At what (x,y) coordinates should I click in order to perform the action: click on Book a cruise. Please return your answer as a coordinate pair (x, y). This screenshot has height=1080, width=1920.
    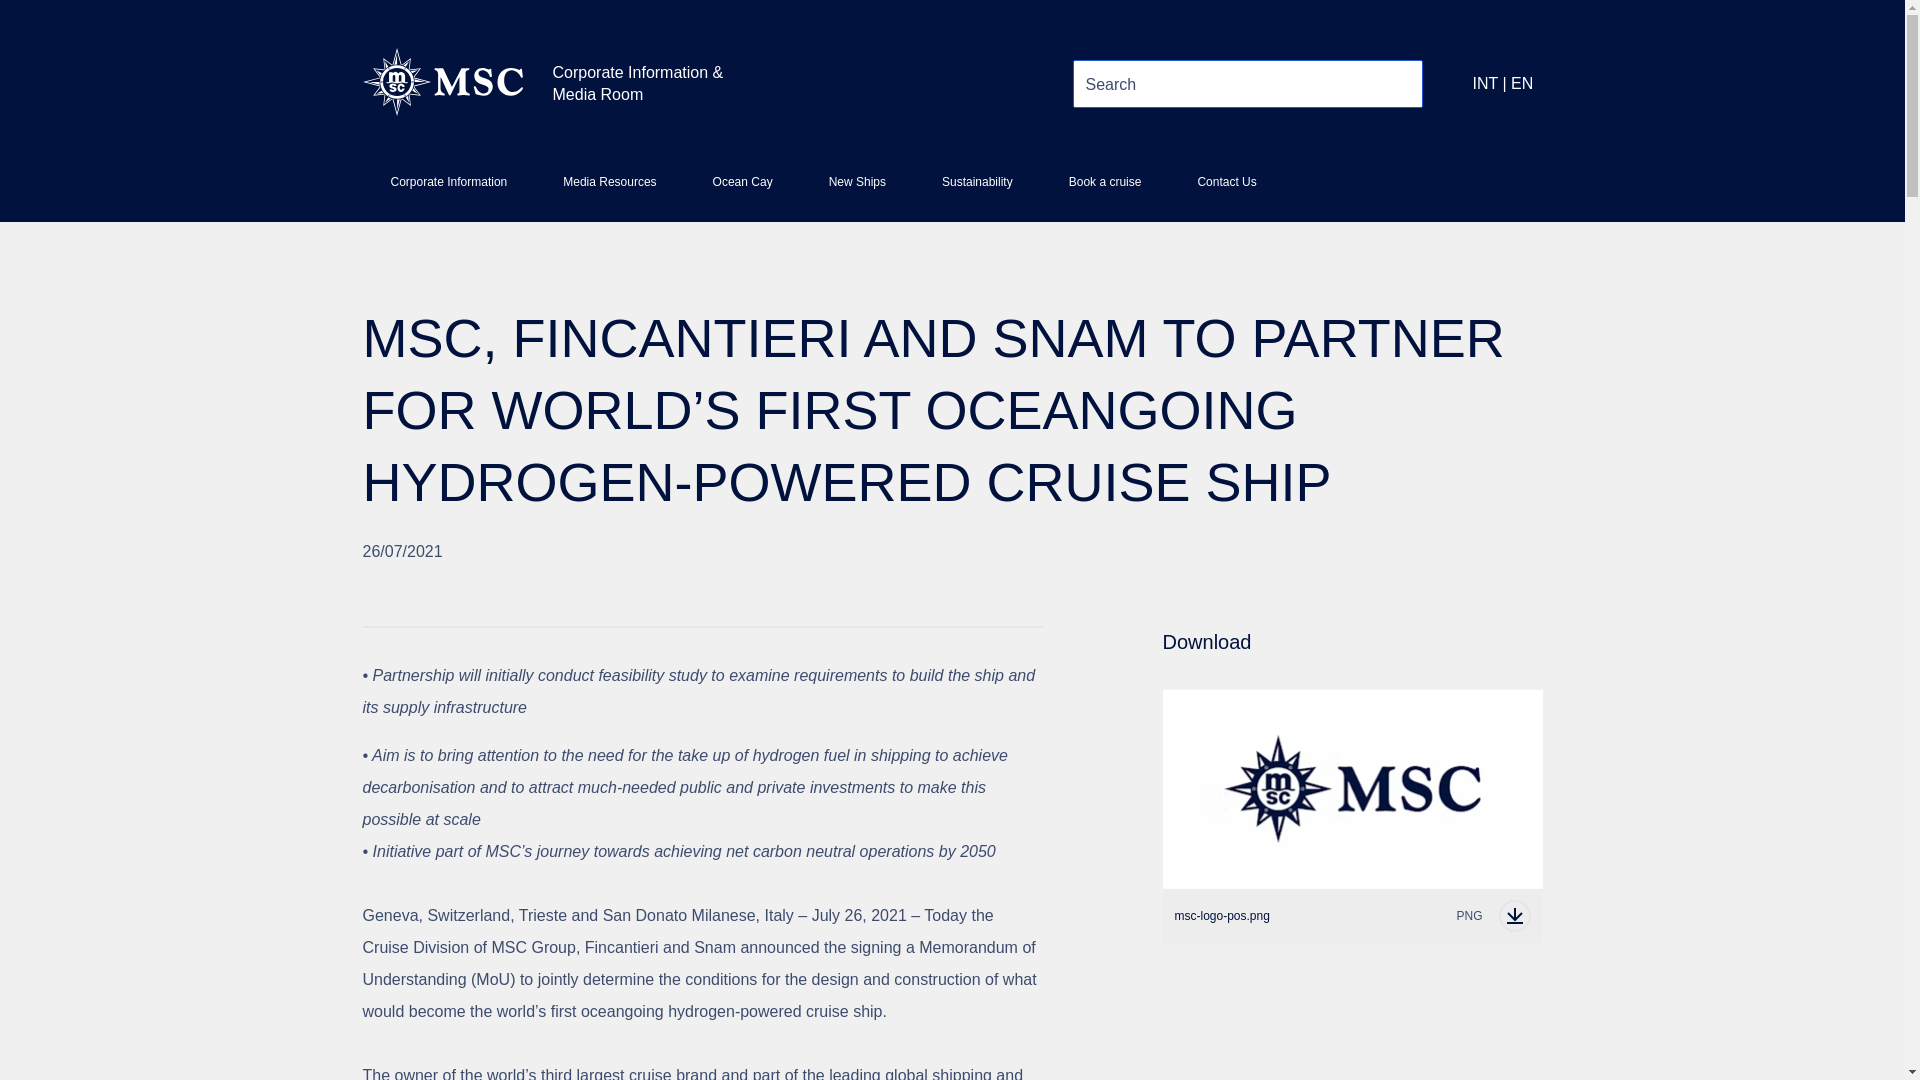
    Looking at the image, I should click on (448, 190).